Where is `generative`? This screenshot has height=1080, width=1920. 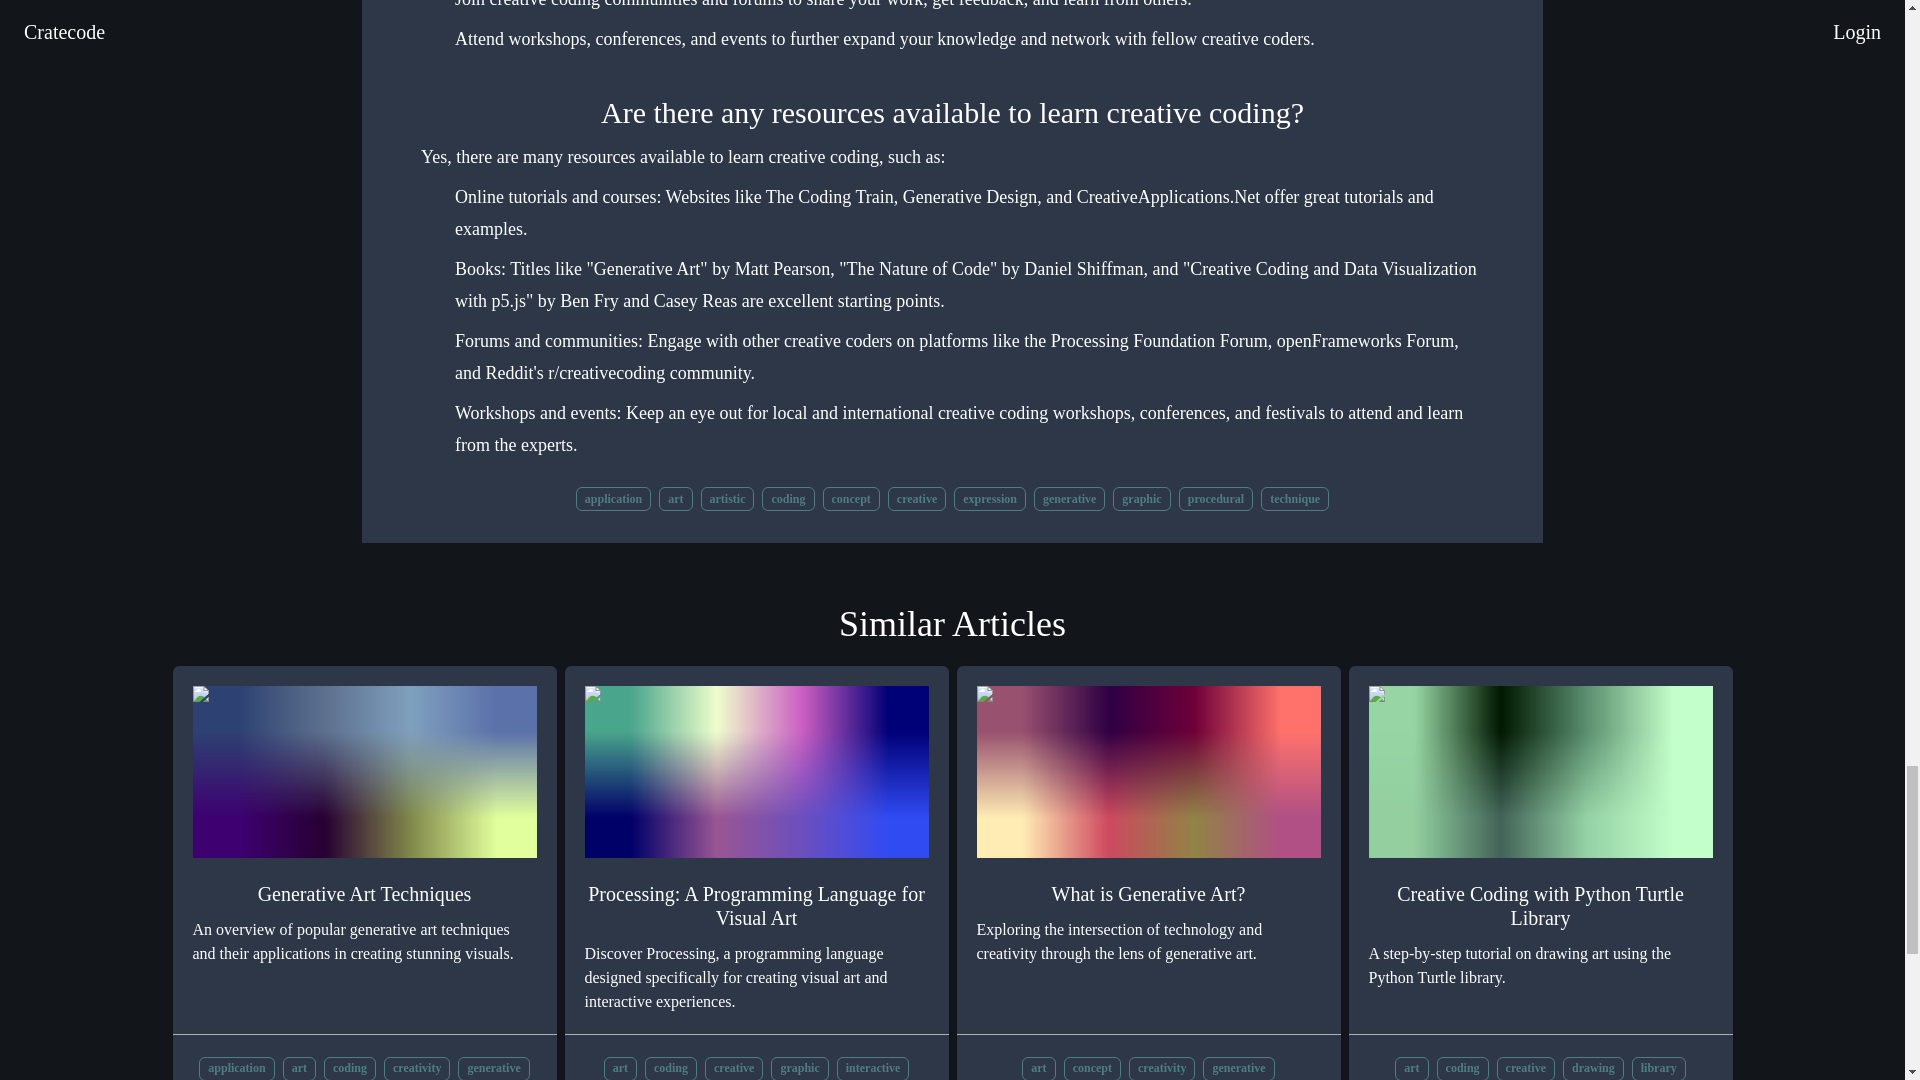
generative is located at coordinates (494, 1068).